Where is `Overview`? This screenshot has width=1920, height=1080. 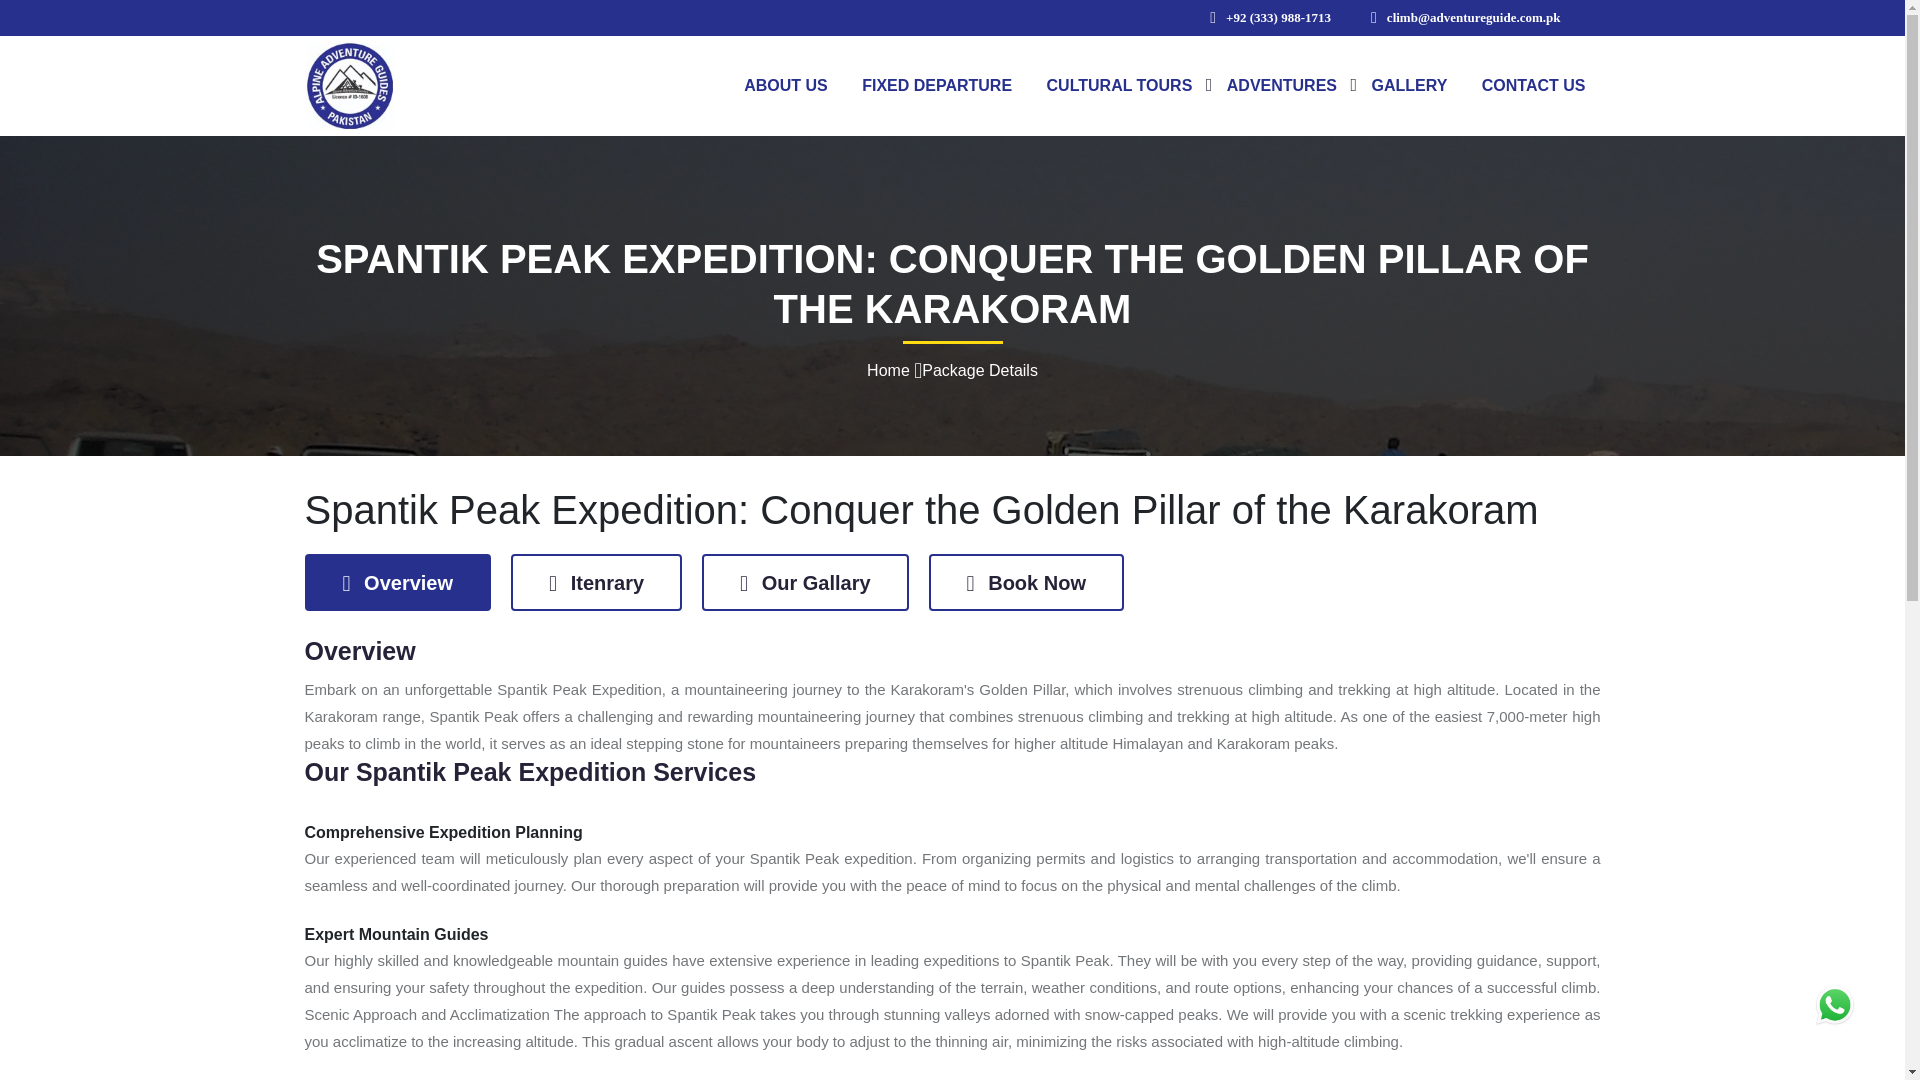
Overview is located at coordinates (397, 582).